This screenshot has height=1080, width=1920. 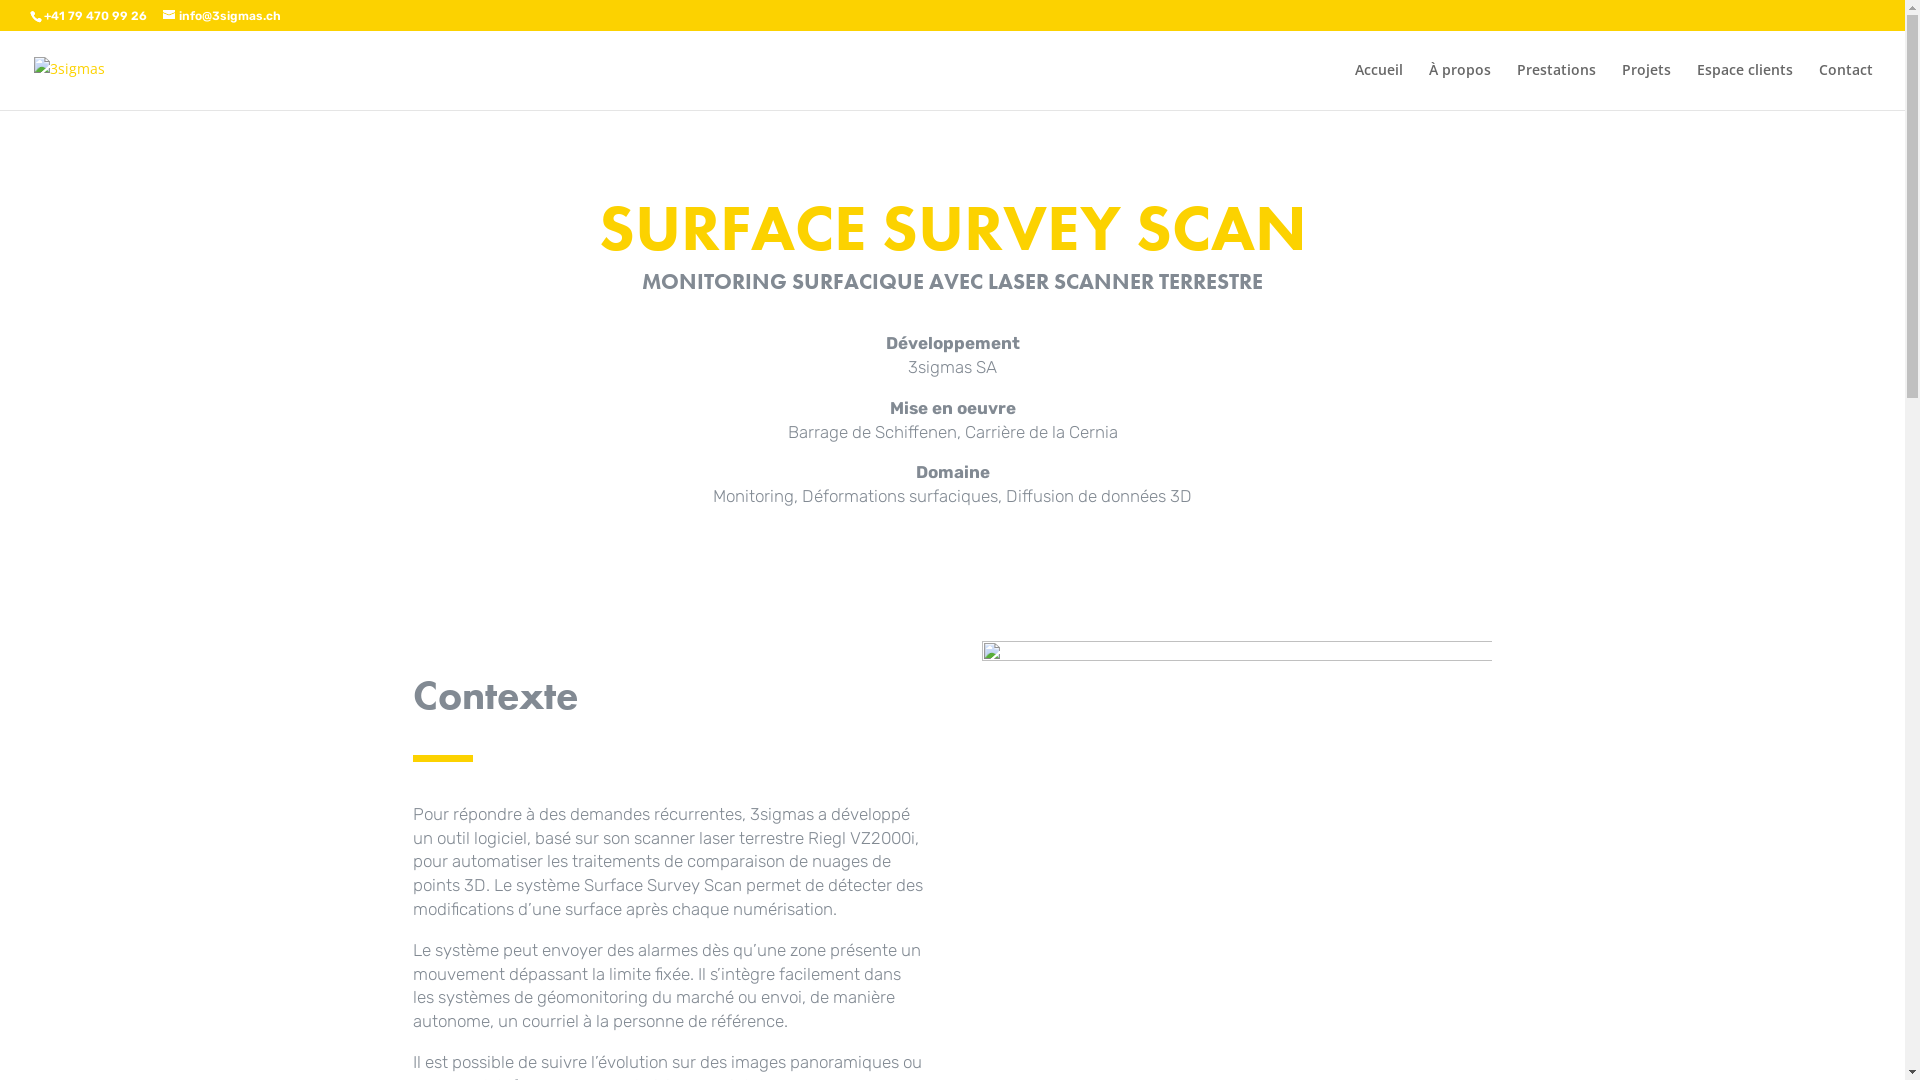 I want to click on info@3sigmas.ch, so click(x=222, y=16).